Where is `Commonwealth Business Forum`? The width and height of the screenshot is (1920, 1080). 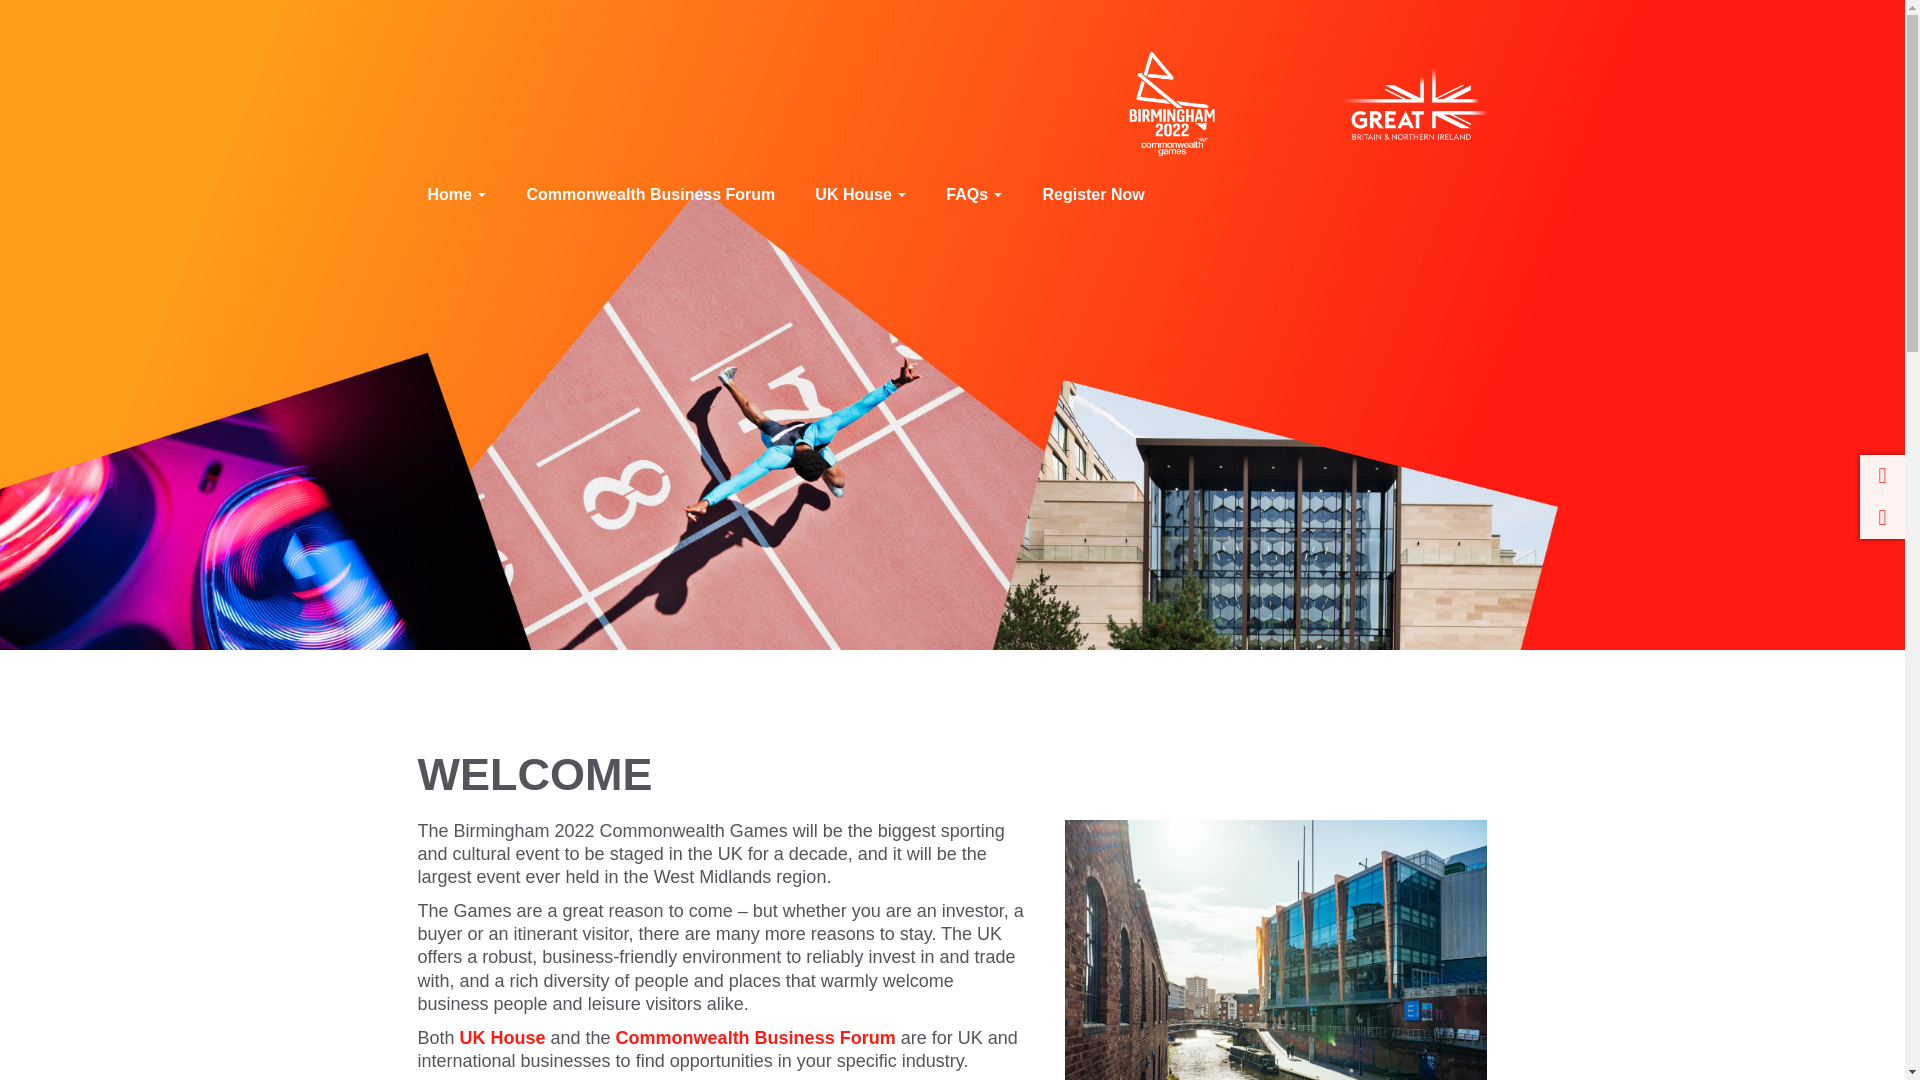 Commonwealth Business Forum is located at coordinates (650, 194).